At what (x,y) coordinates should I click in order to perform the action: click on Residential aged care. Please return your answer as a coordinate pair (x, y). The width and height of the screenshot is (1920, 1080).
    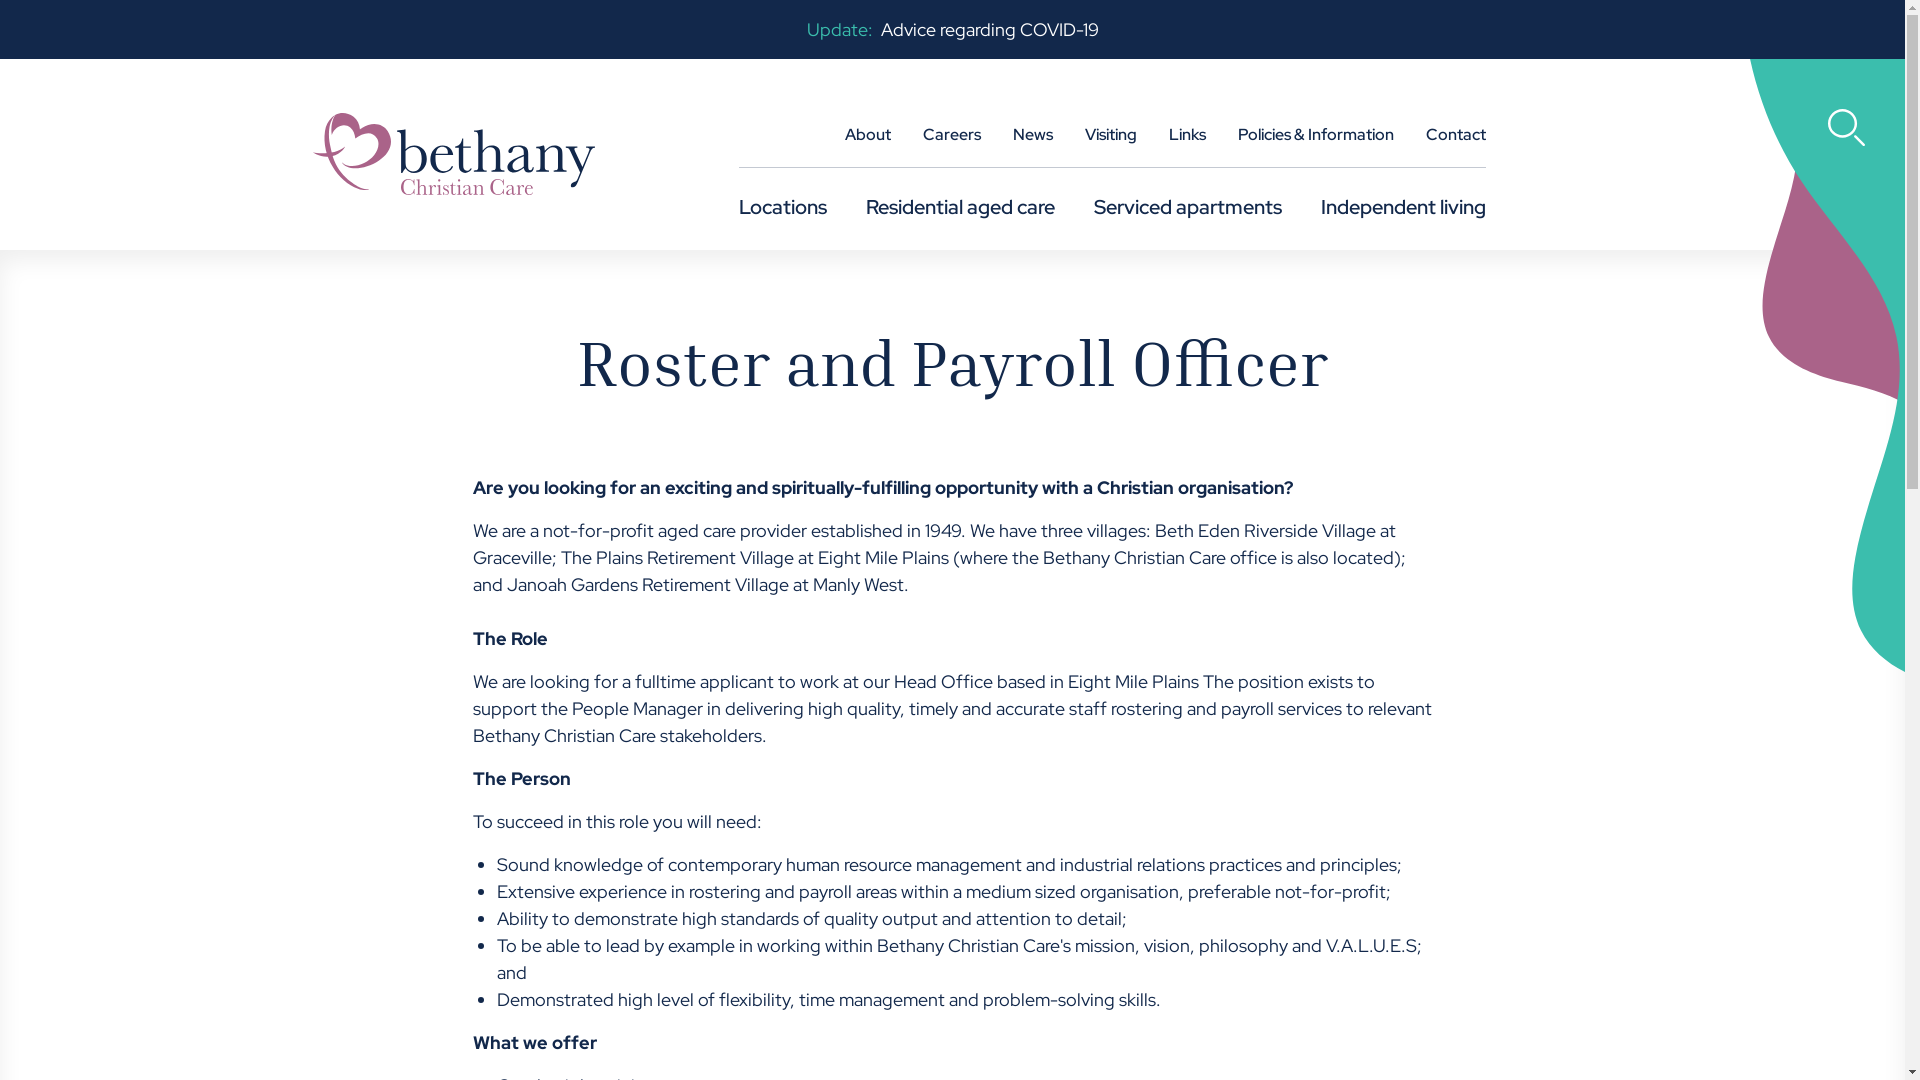
    Looking at the image, I should click on (960, 207).